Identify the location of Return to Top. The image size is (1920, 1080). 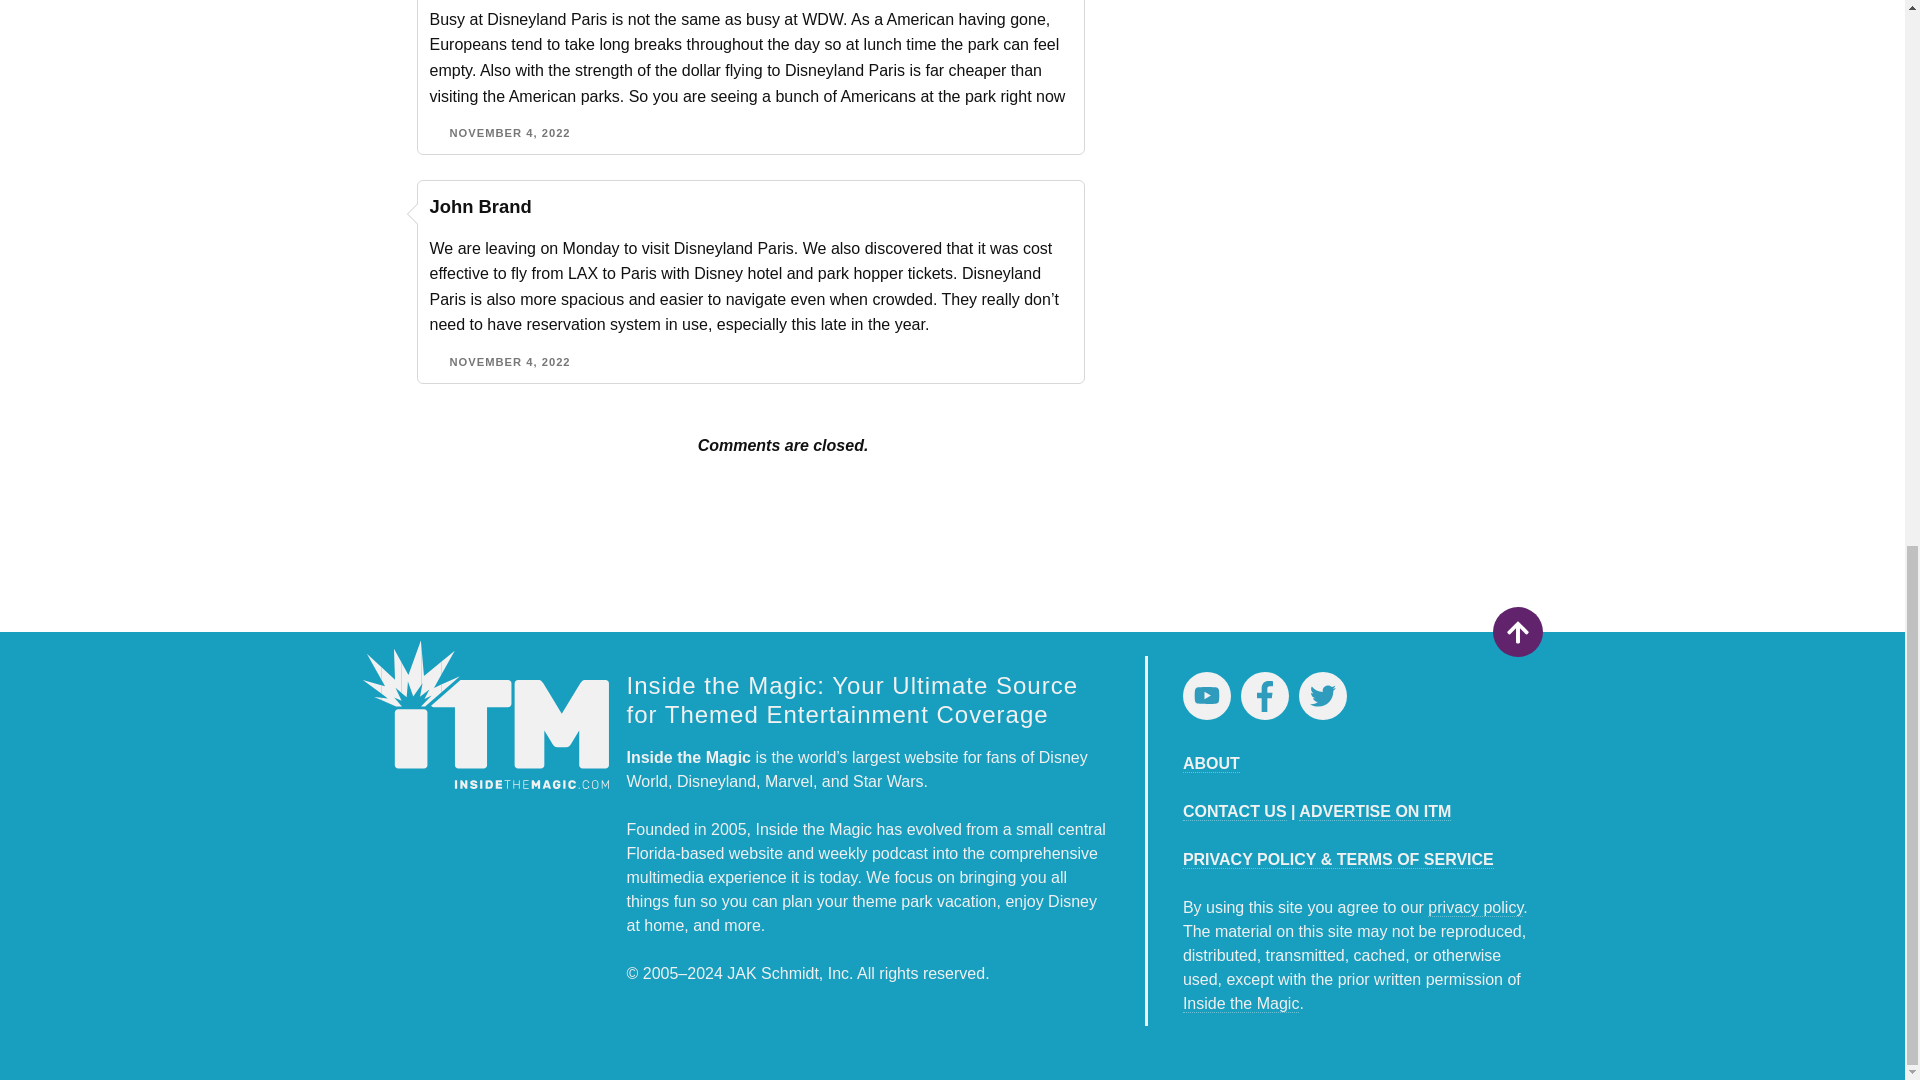
(1516, 631).